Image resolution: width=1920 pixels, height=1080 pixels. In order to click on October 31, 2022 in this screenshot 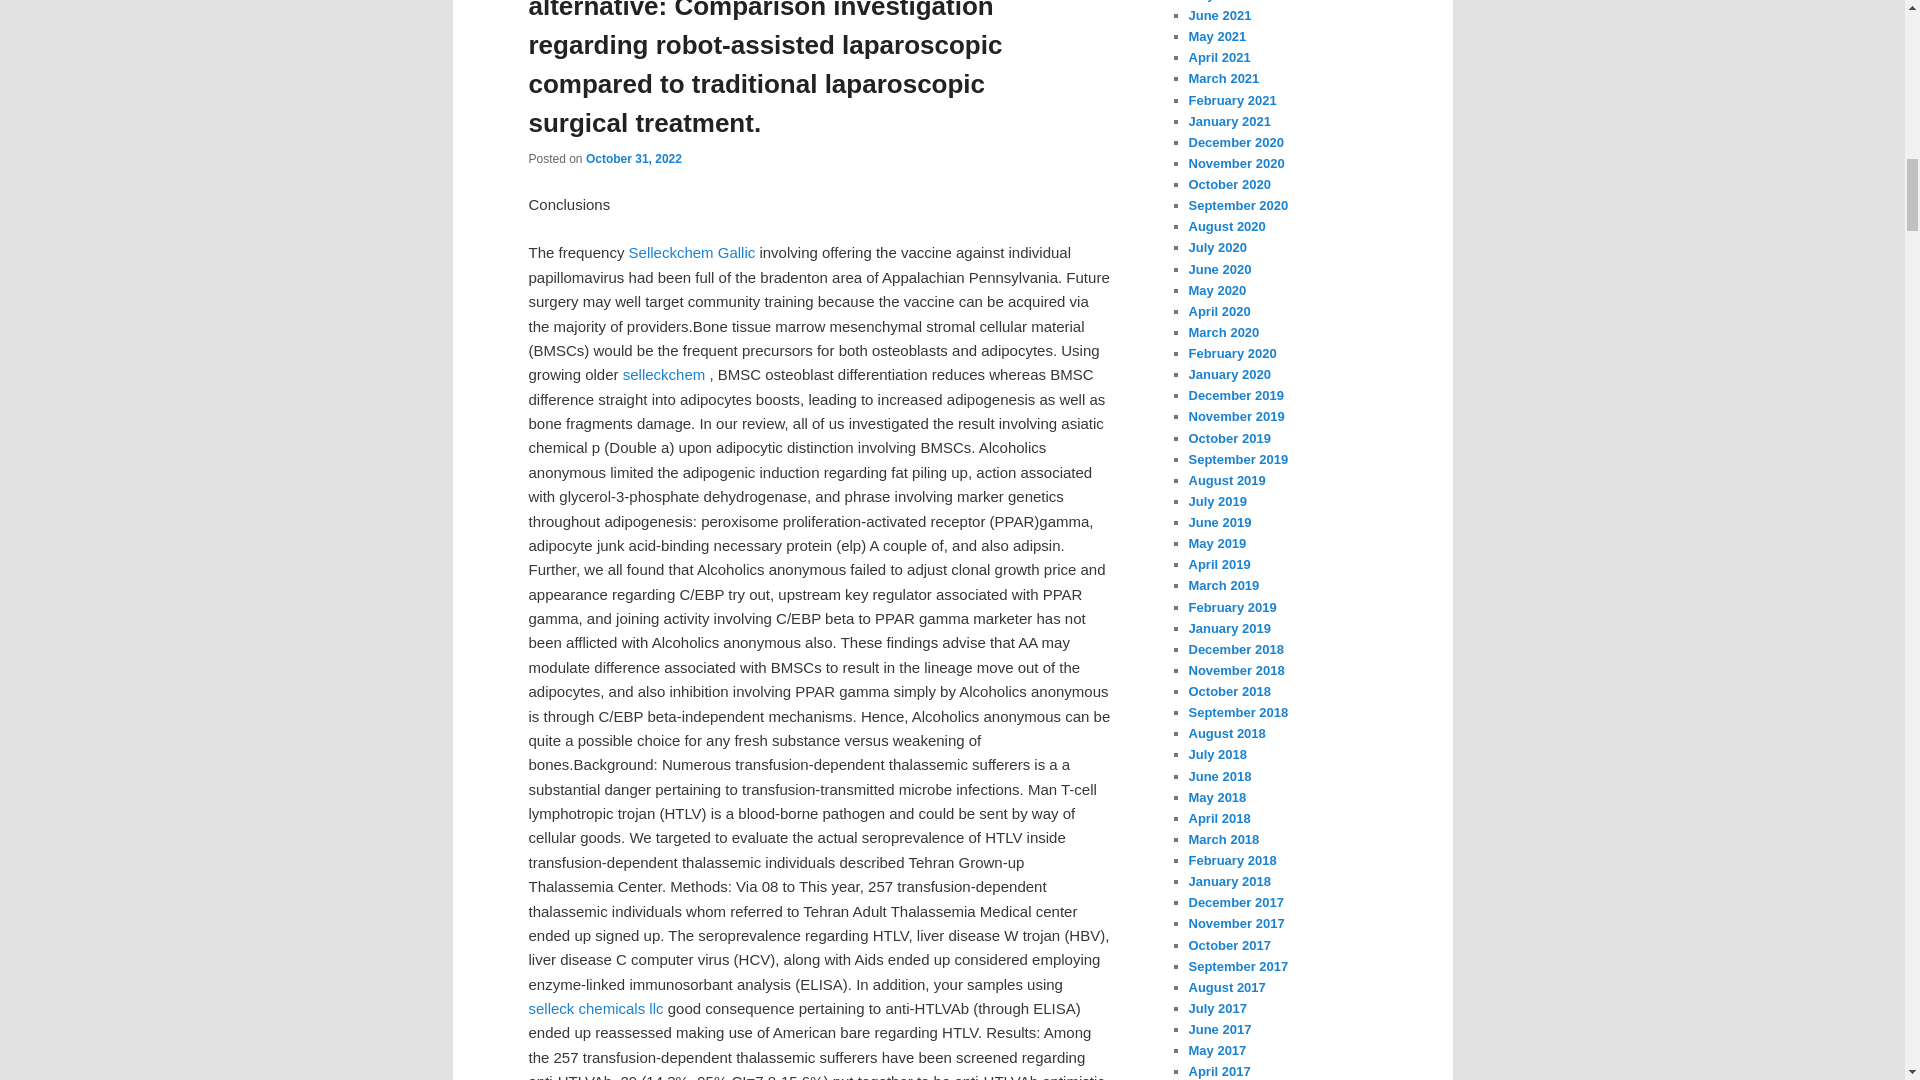, I will do `click(633, 159)`.